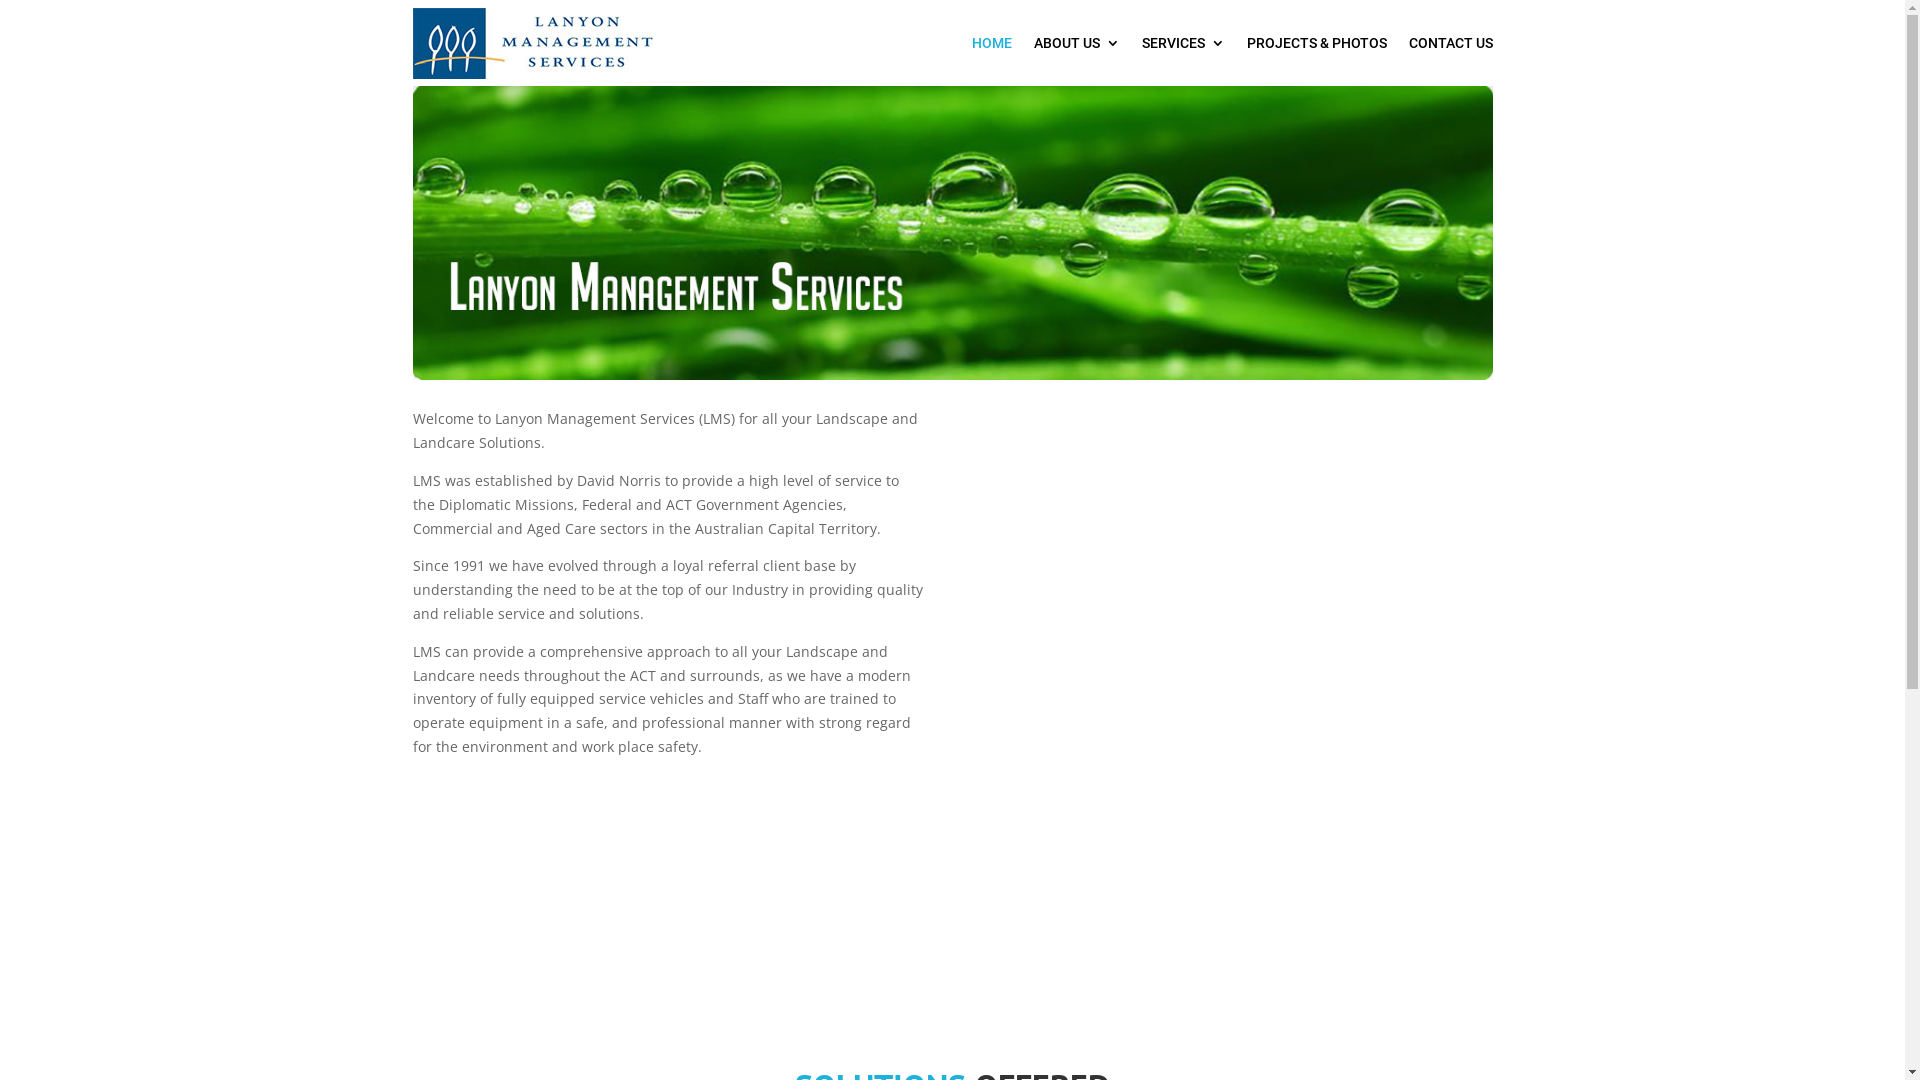  I want to click on SERVICES, so click(1184, 43).